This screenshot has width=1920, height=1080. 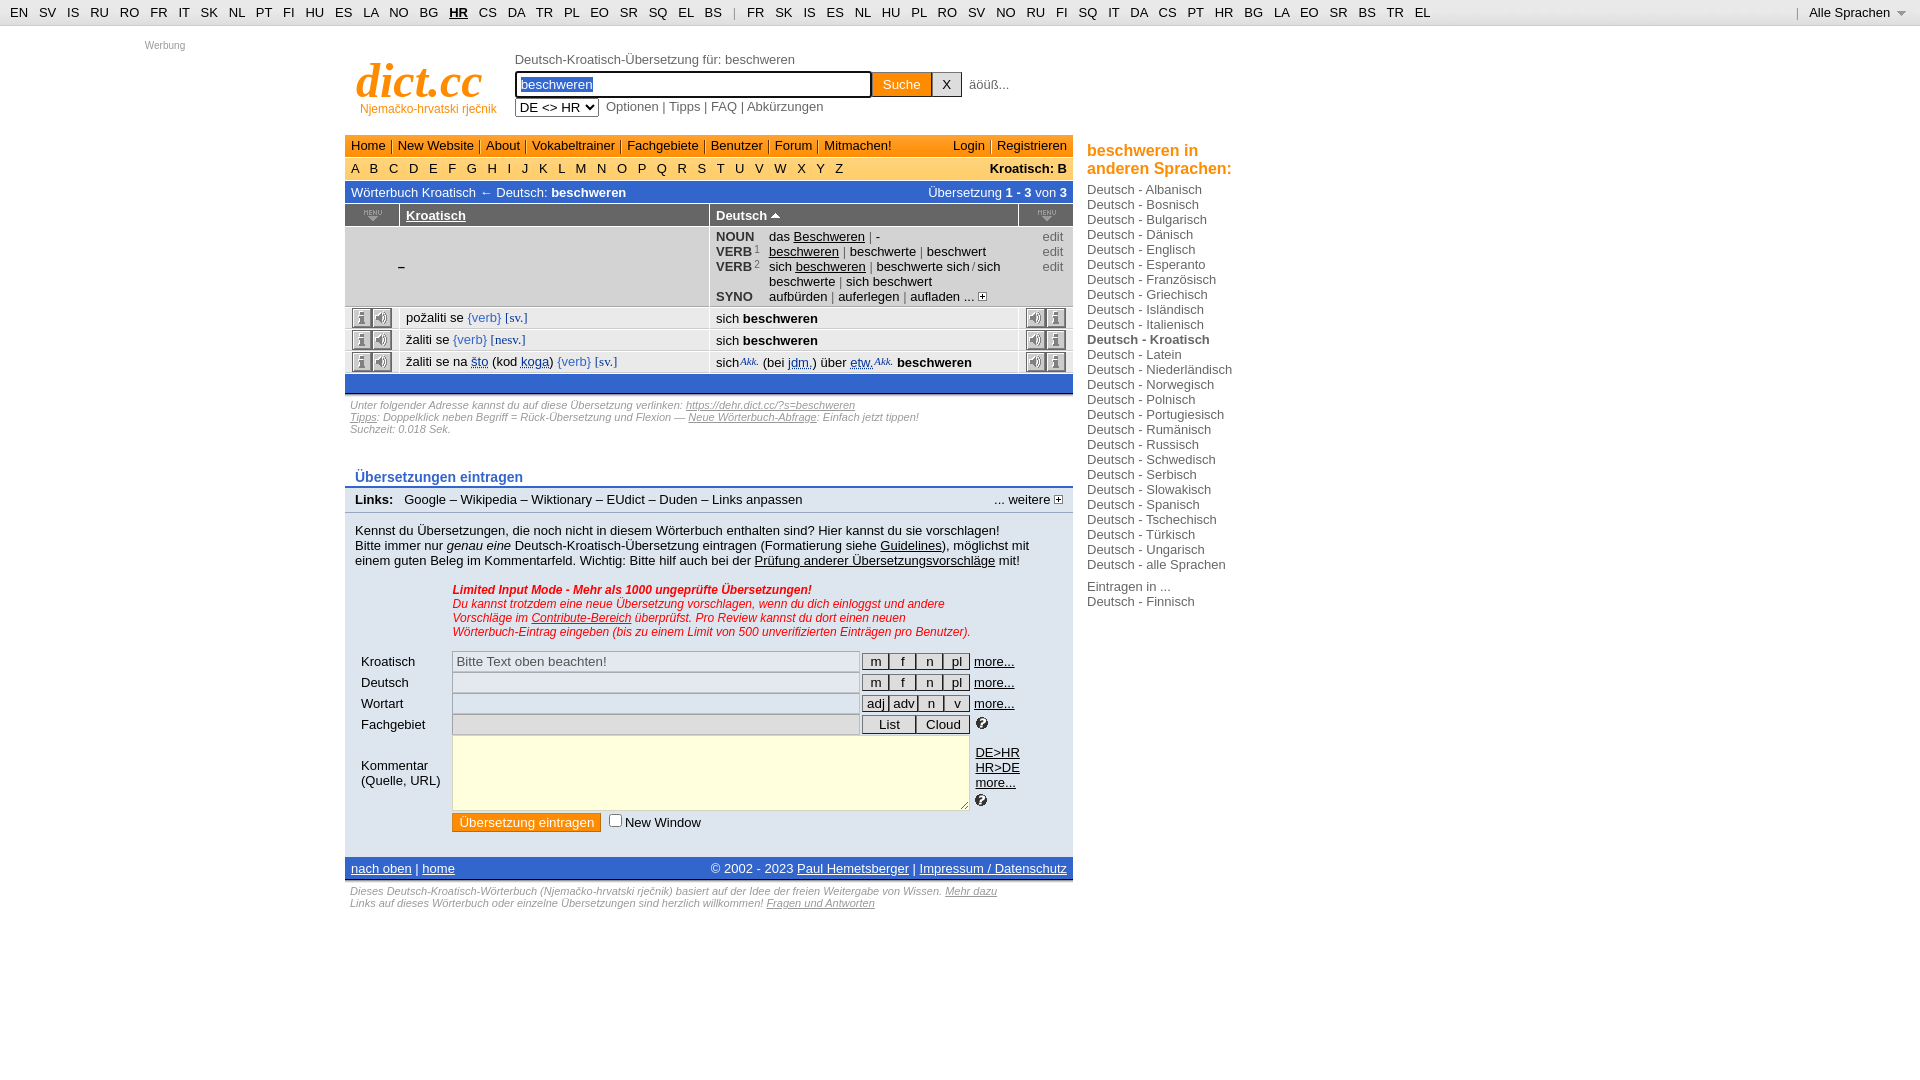 What do you see at coordinates (357, 168) in the screenshot?
I see `A` at bounding box center [357, 168].